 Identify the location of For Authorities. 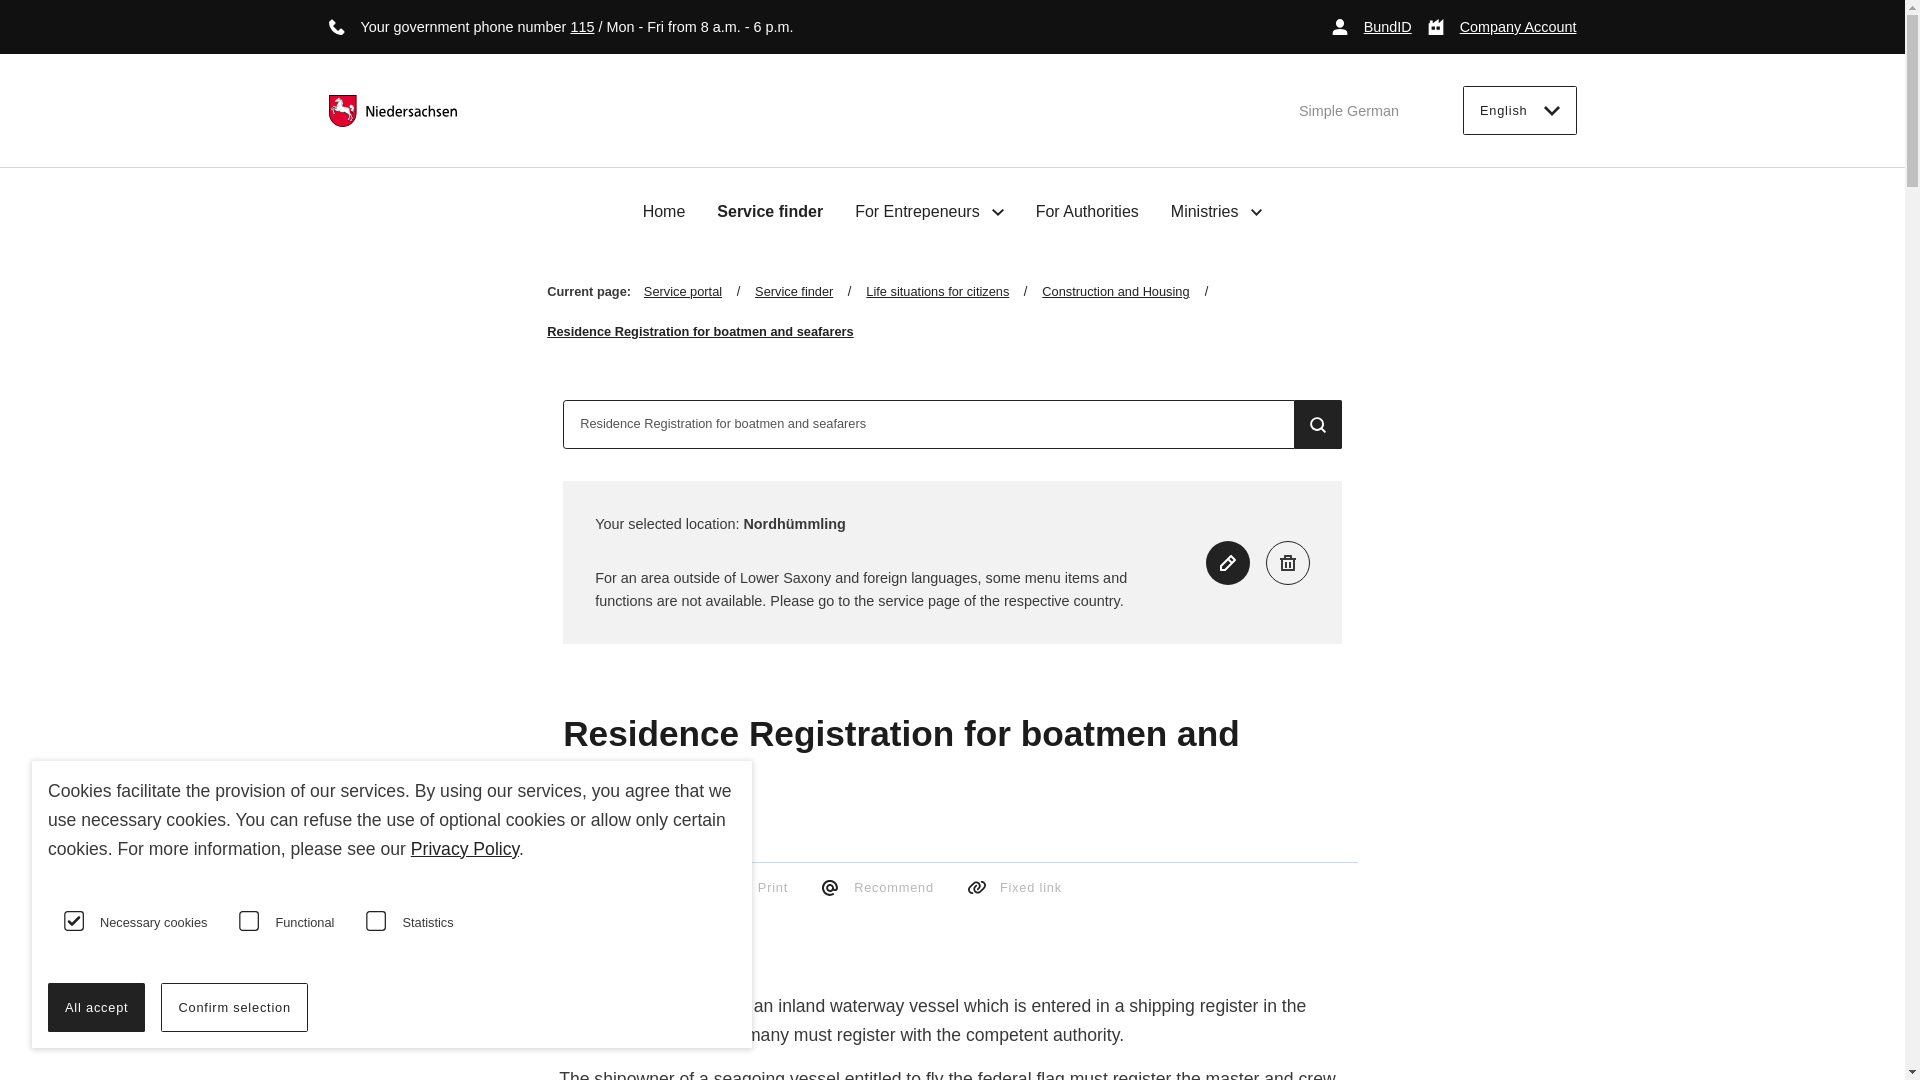
(1087, 212).